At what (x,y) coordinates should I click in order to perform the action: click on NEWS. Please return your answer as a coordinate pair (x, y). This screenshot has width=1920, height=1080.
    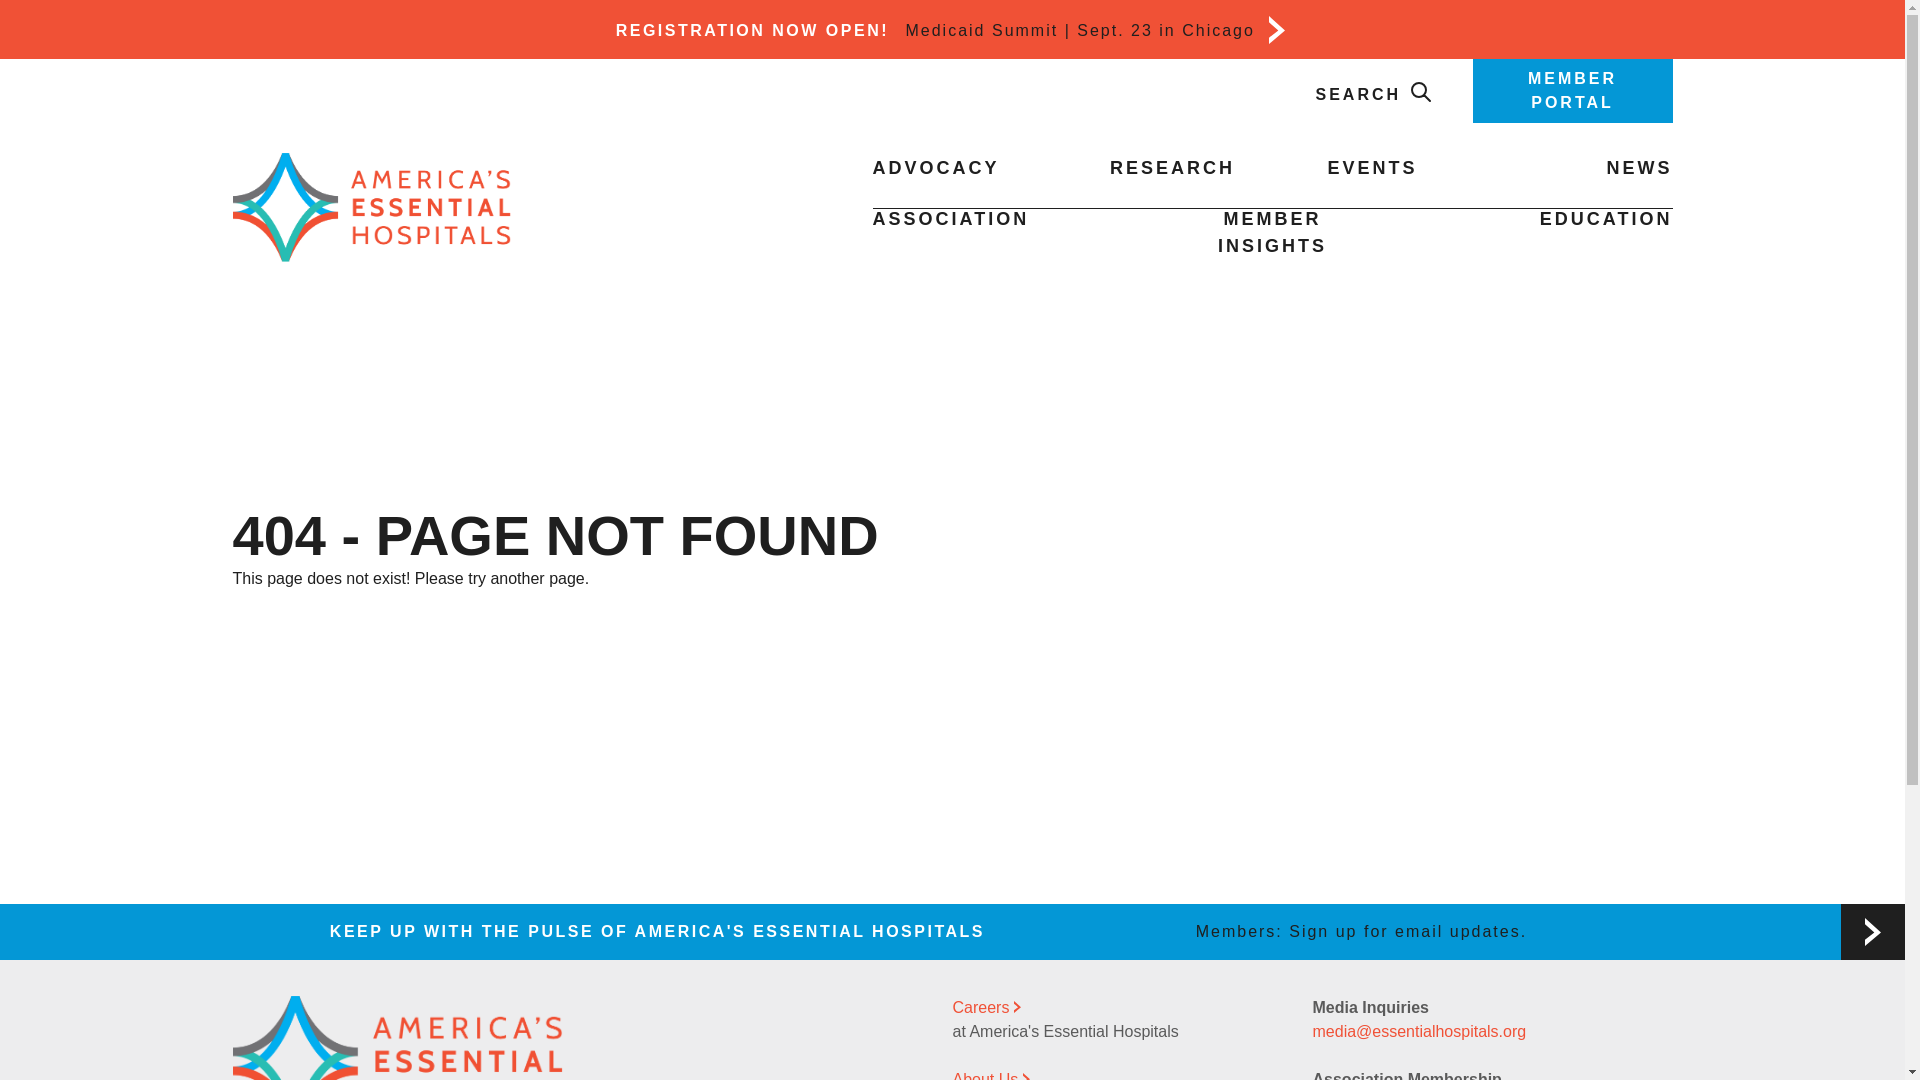
    Looking at the image, I should click on (1638, 168).